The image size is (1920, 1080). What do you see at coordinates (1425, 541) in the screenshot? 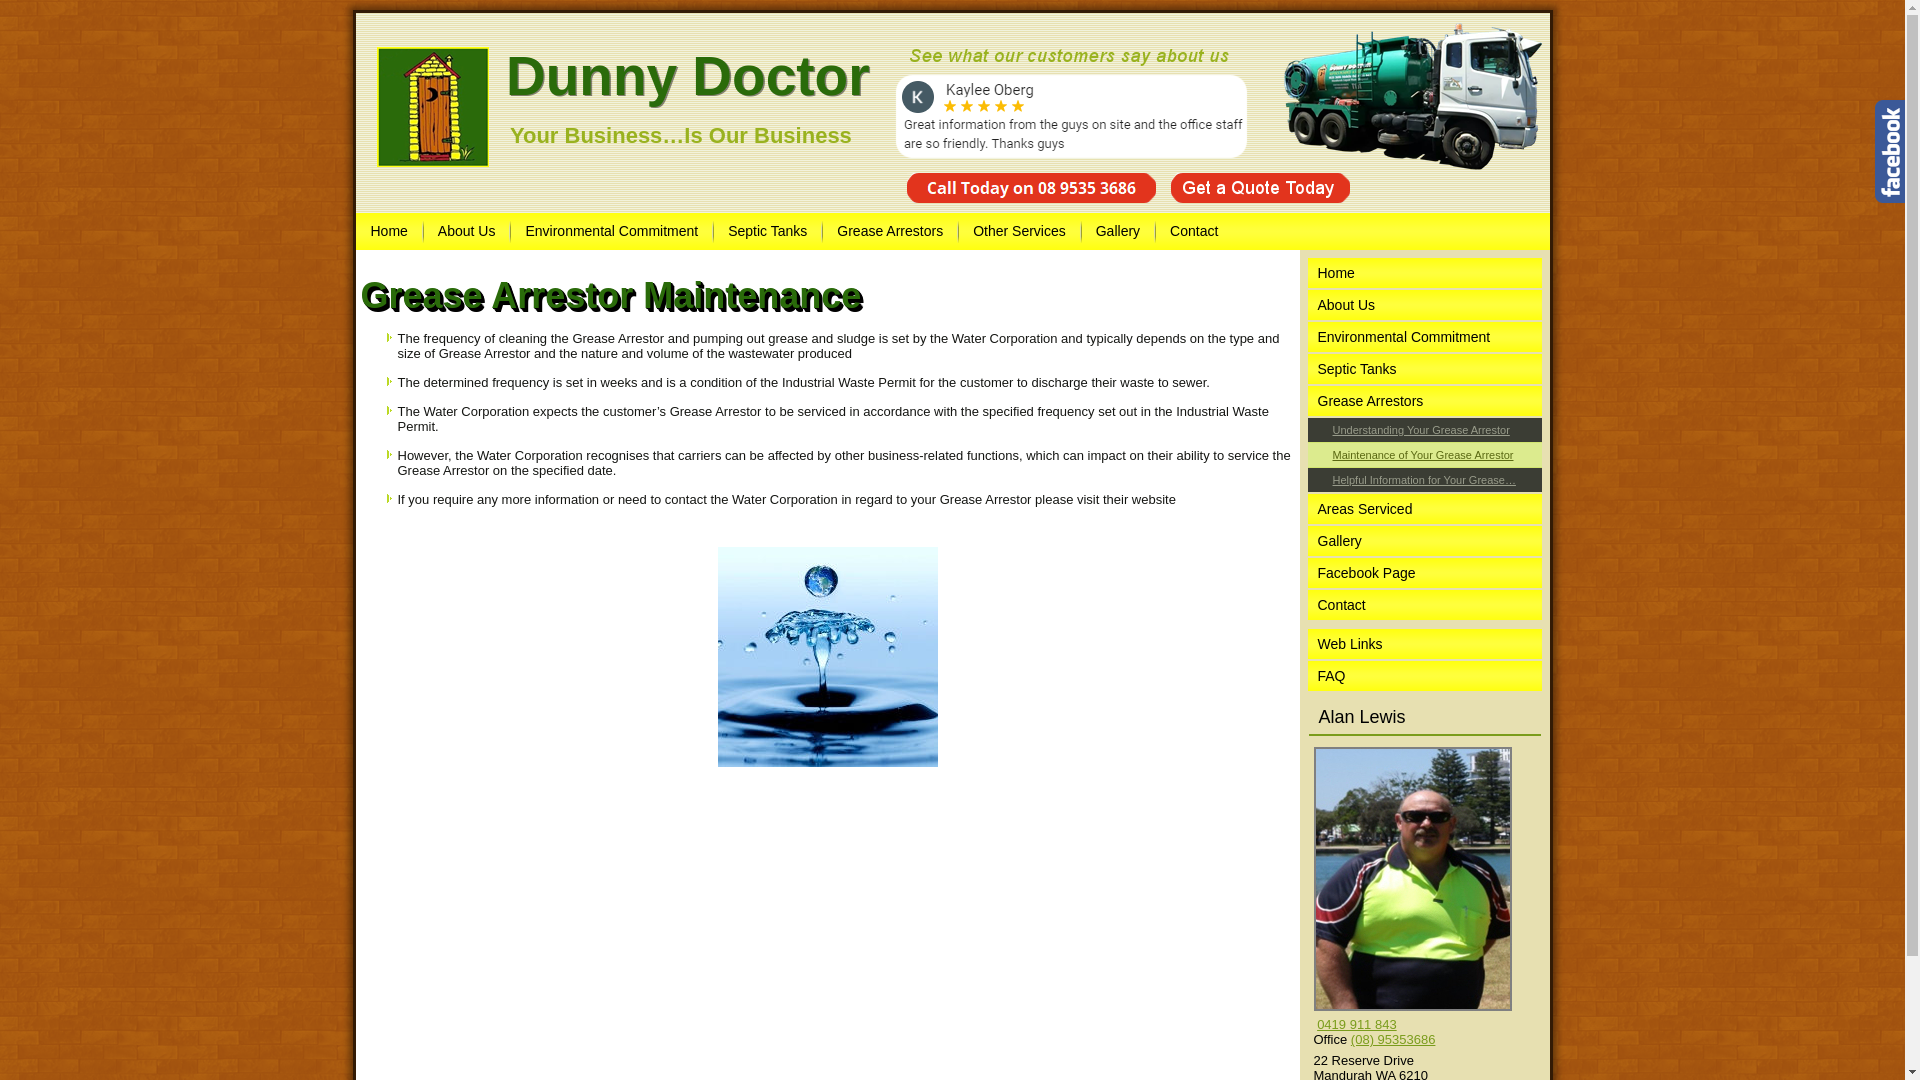
I see `Gallery` at bounding box center [1425, 541].